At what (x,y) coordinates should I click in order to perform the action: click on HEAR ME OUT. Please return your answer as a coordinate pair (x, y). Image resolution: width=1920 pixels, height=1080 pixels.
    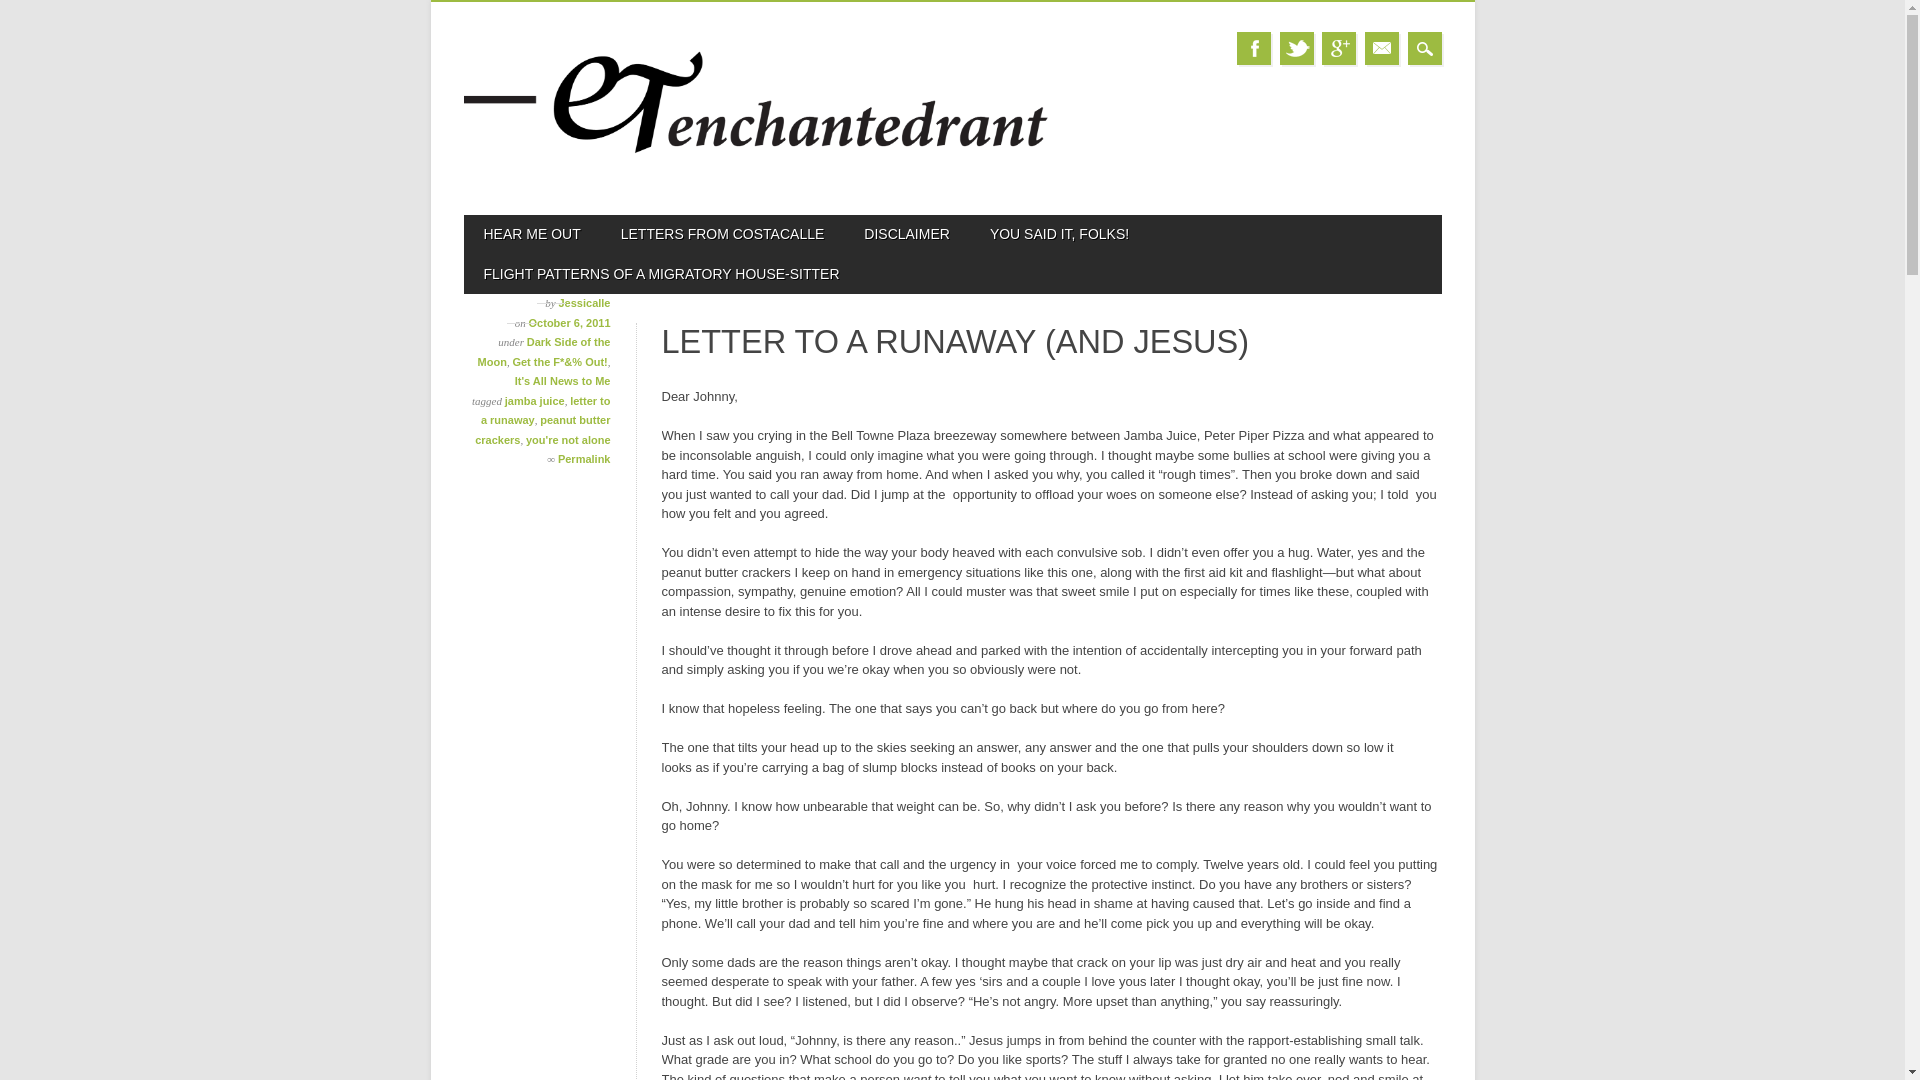
    Looking at the image, I should click on (532, 234).